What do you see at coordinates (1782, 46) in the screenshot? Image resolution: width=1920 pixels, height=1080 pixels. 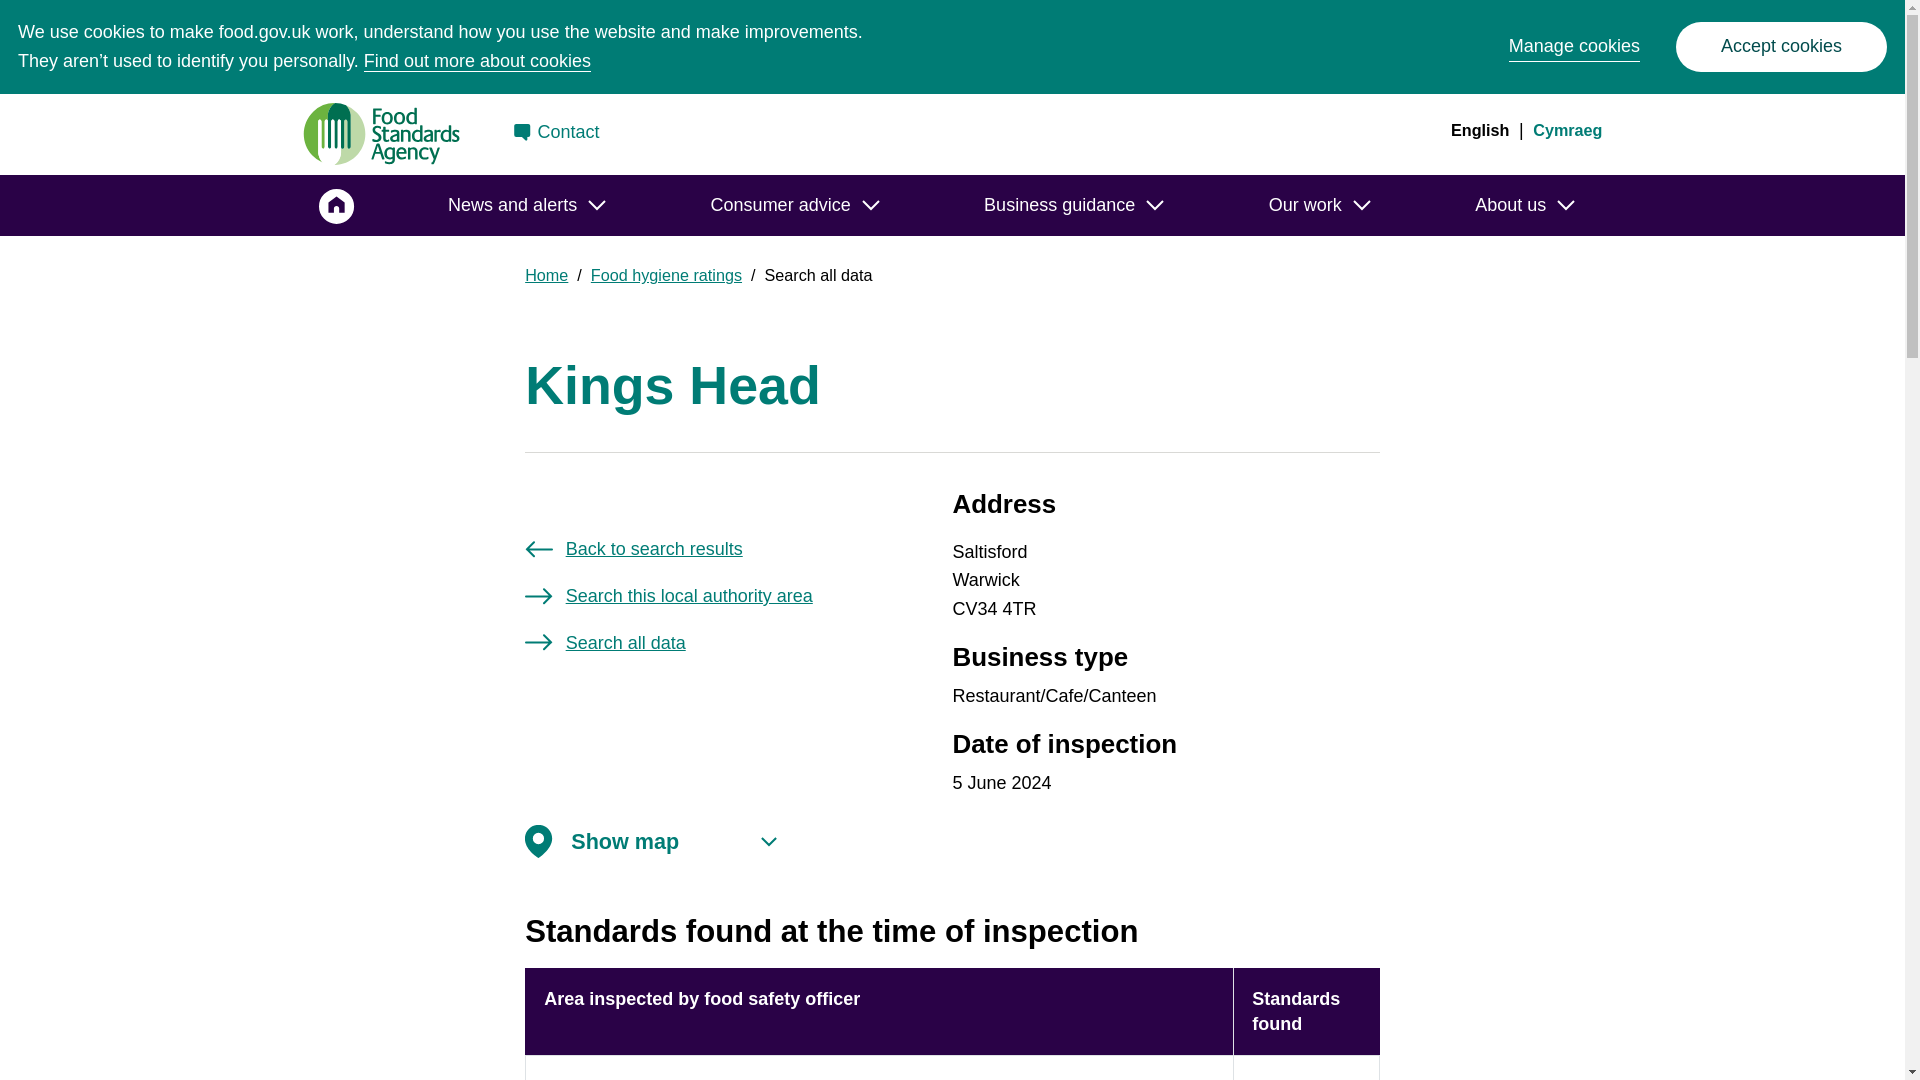 I see `Accept cookies` at bounding box center [1782, 46].